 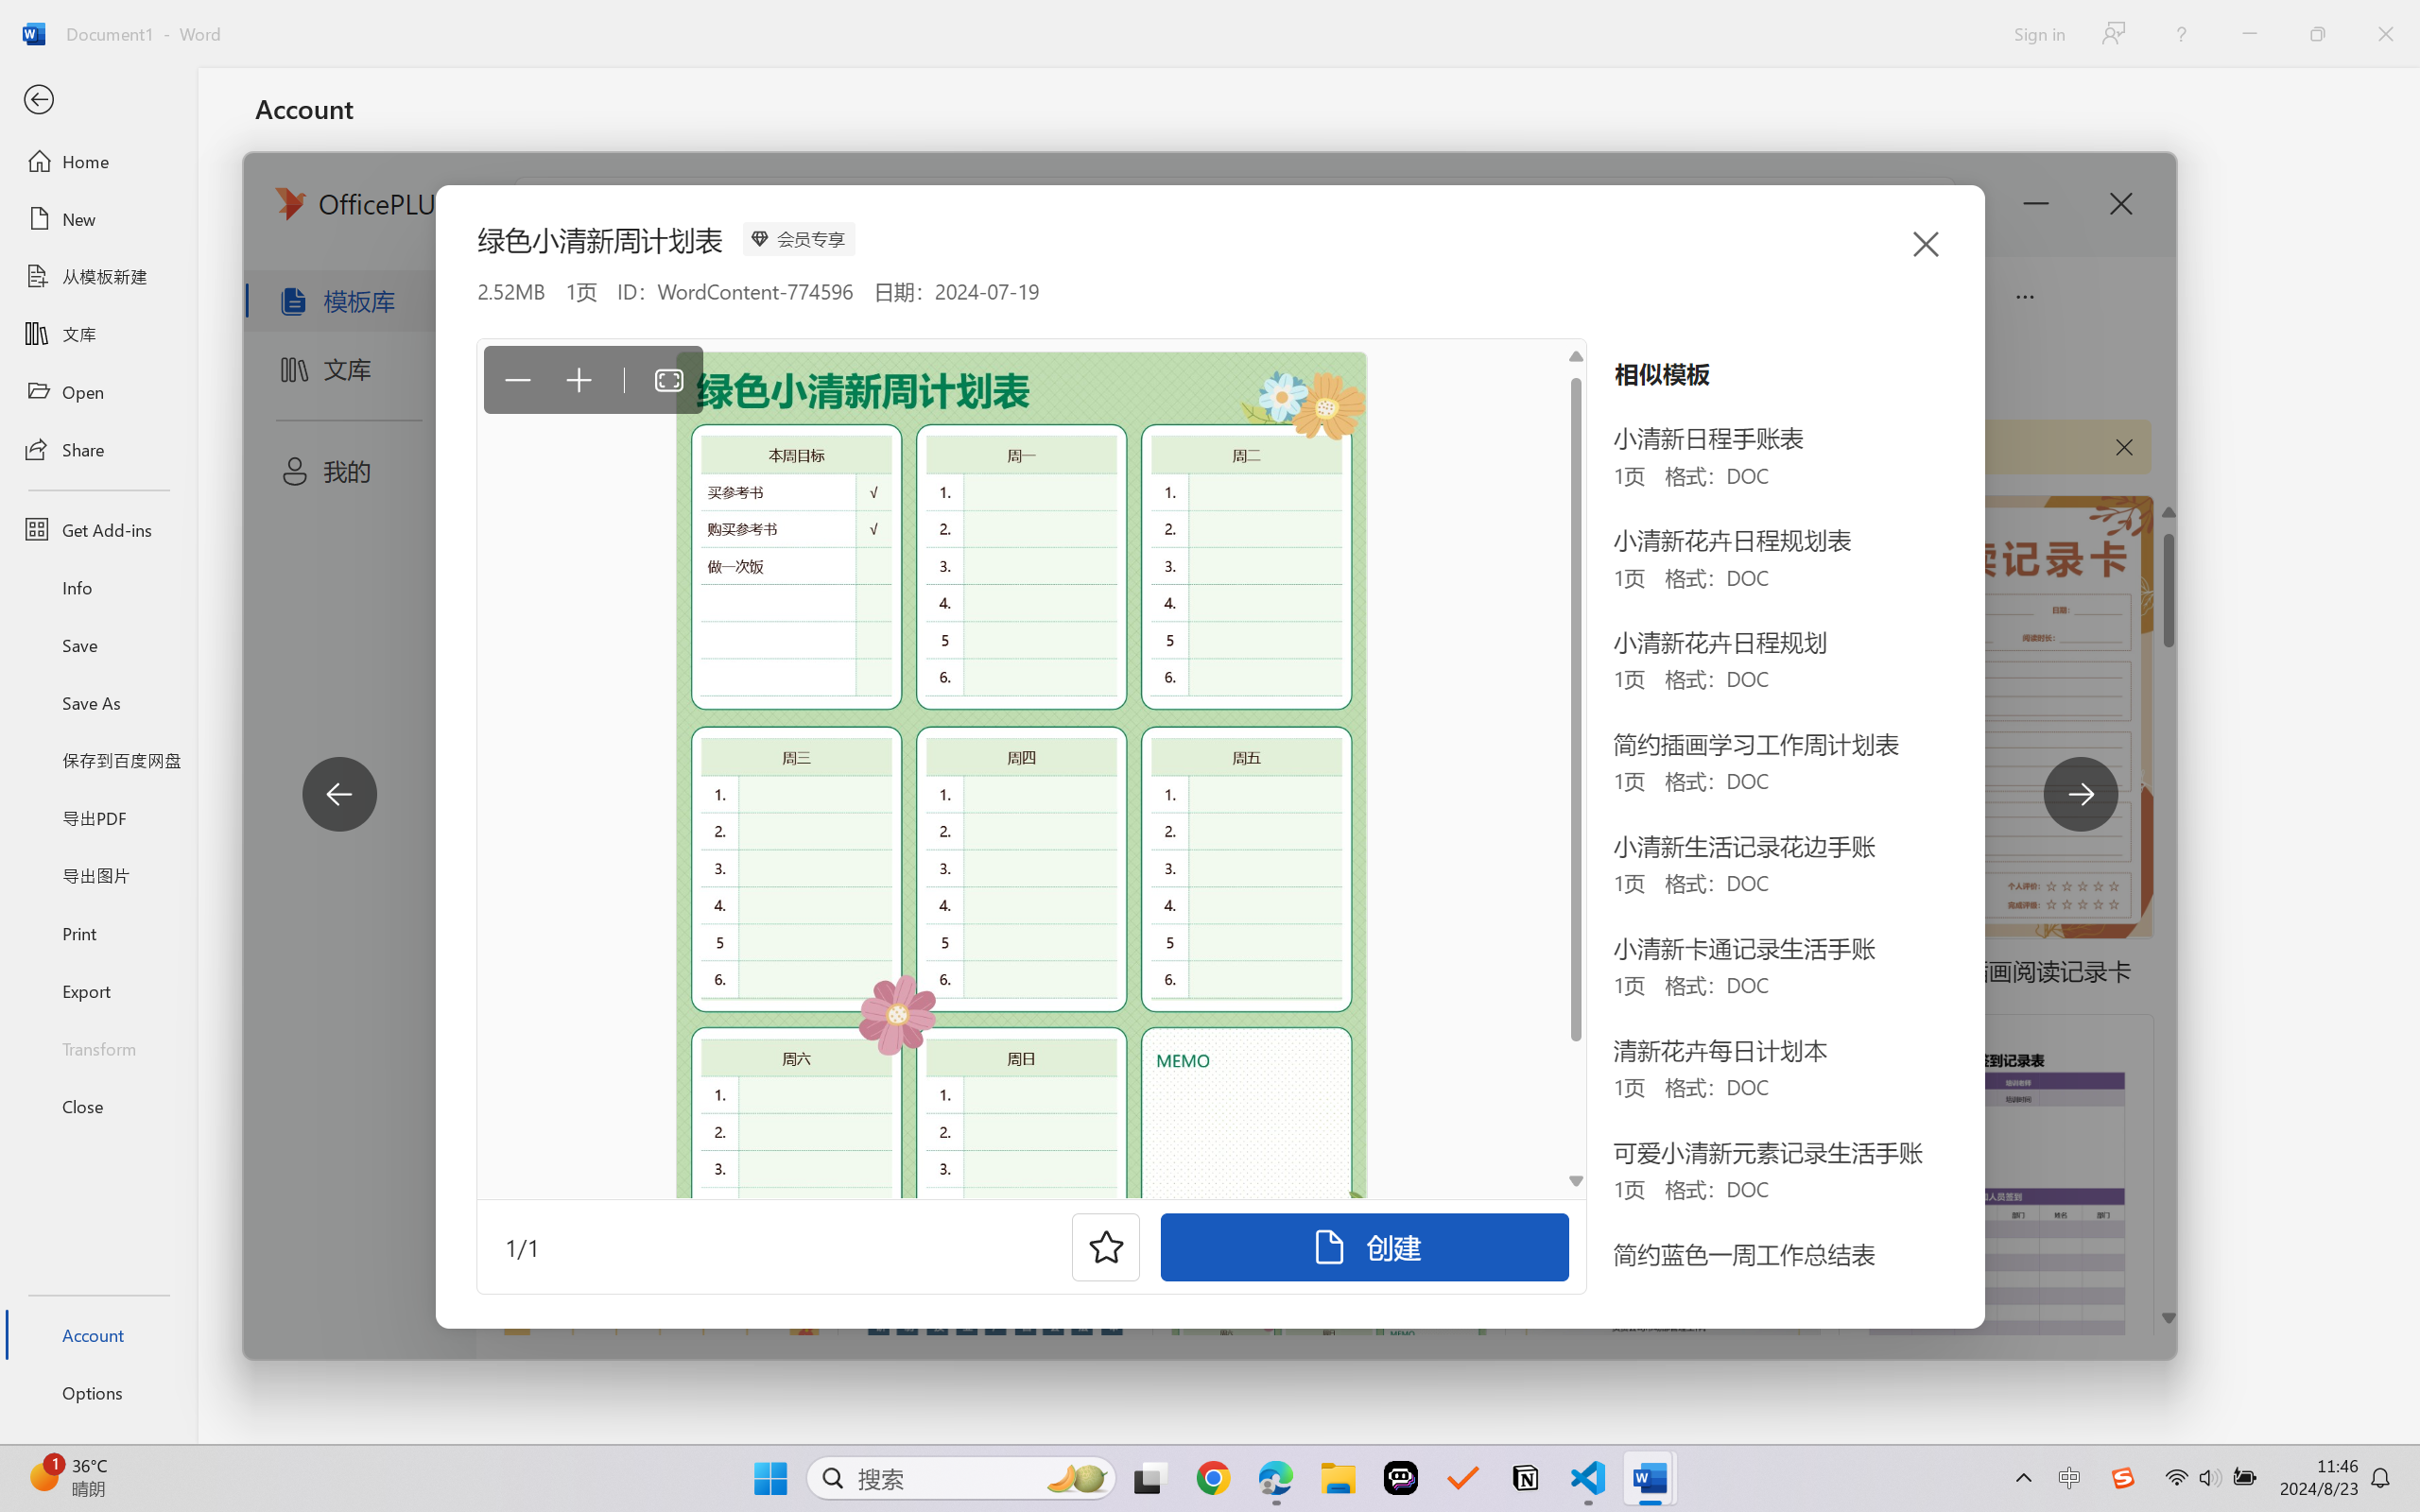 I want to click on New, so click(x=98, y=219).